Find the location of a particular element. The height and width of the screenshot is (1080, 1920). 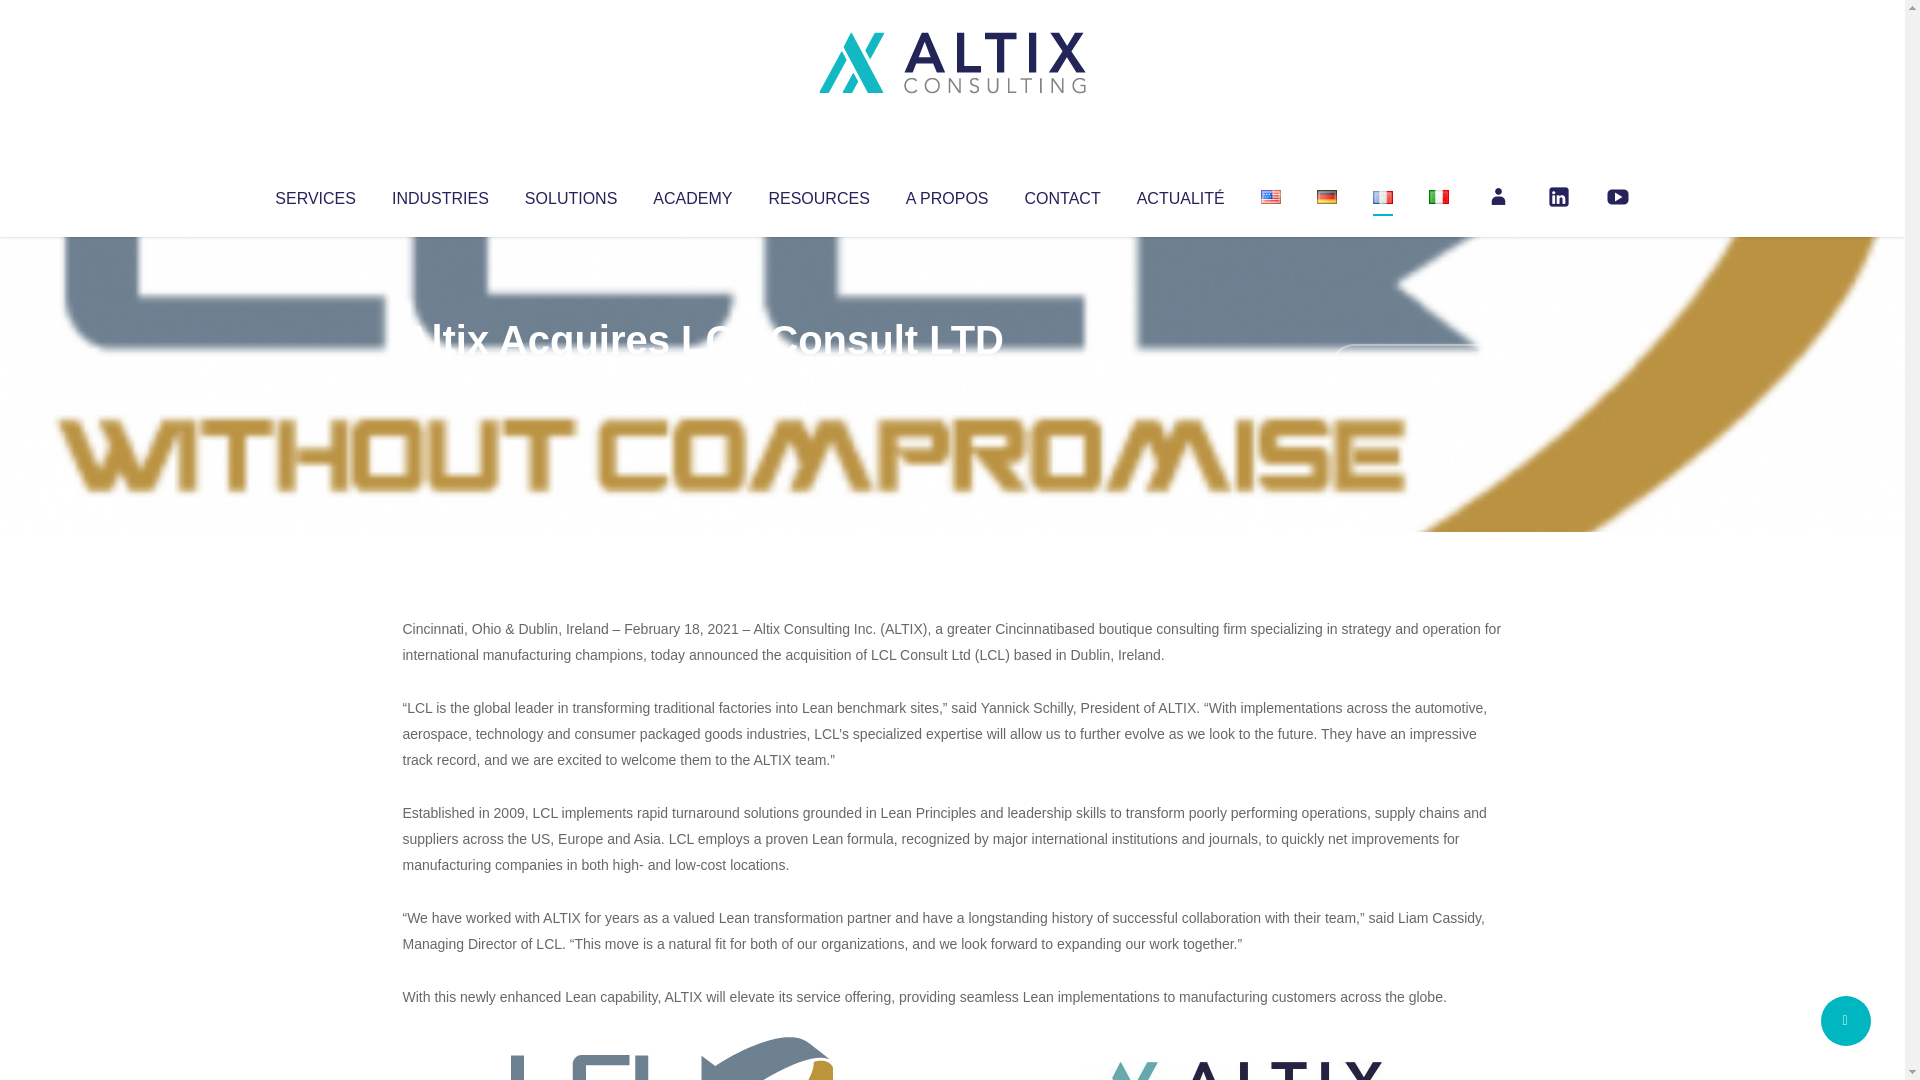

Uncategorized is located at coordinates (699, 380).